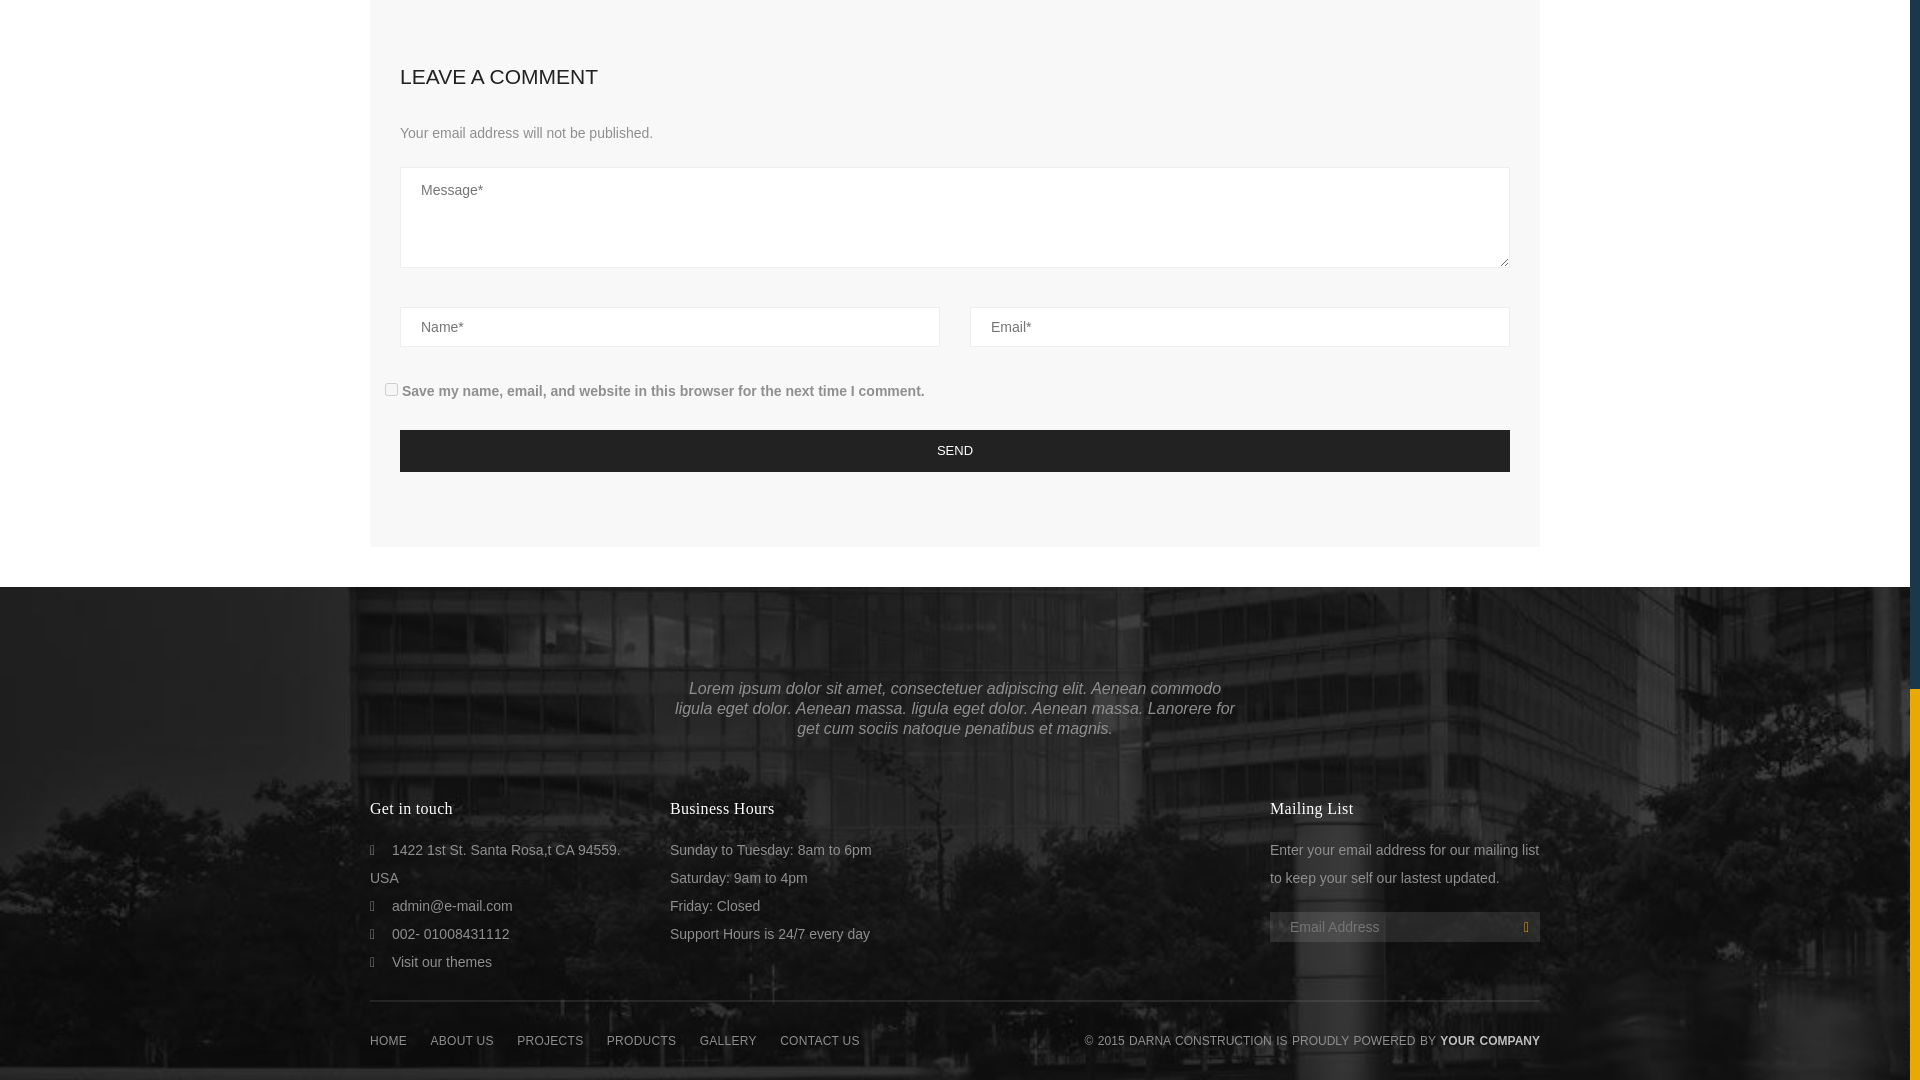 The height and width of the screenshot is (1080, 1920). Describe the element at coordinates (391, 390) in the screenshot. I see `yes` at that location.